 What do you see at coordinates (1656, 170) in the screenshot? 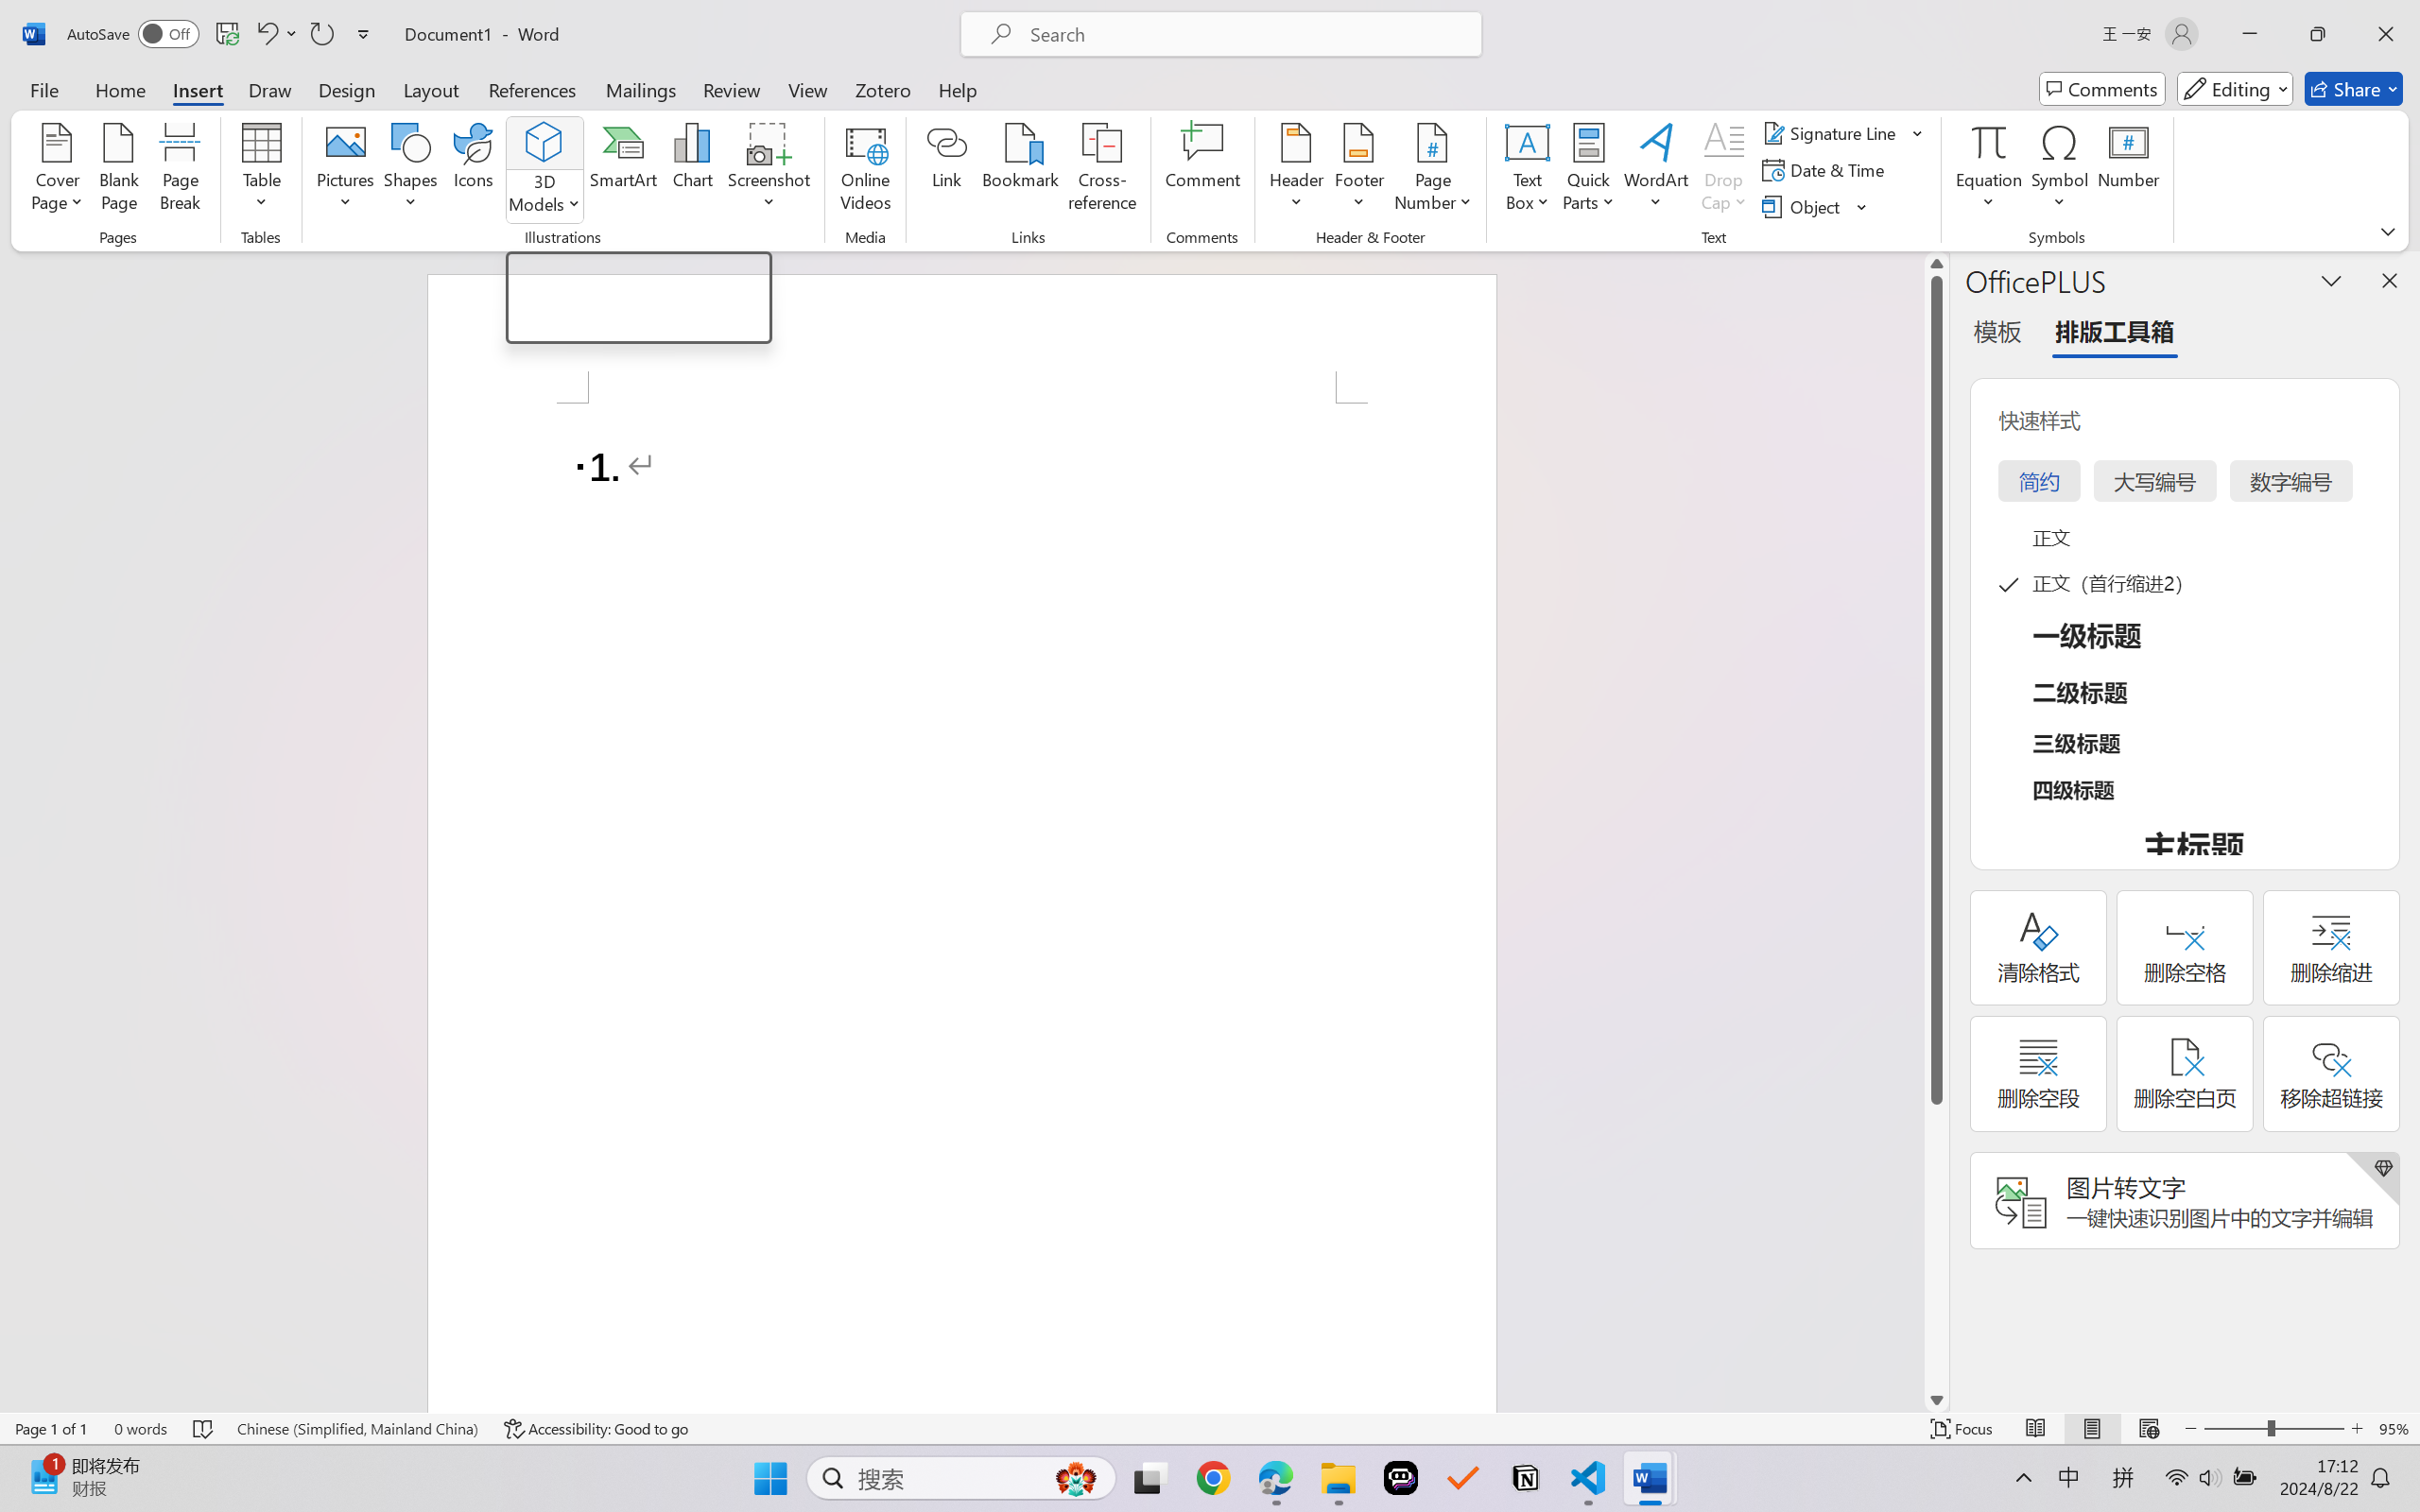
I see `WordArt` at bounding box center [1656, 170].